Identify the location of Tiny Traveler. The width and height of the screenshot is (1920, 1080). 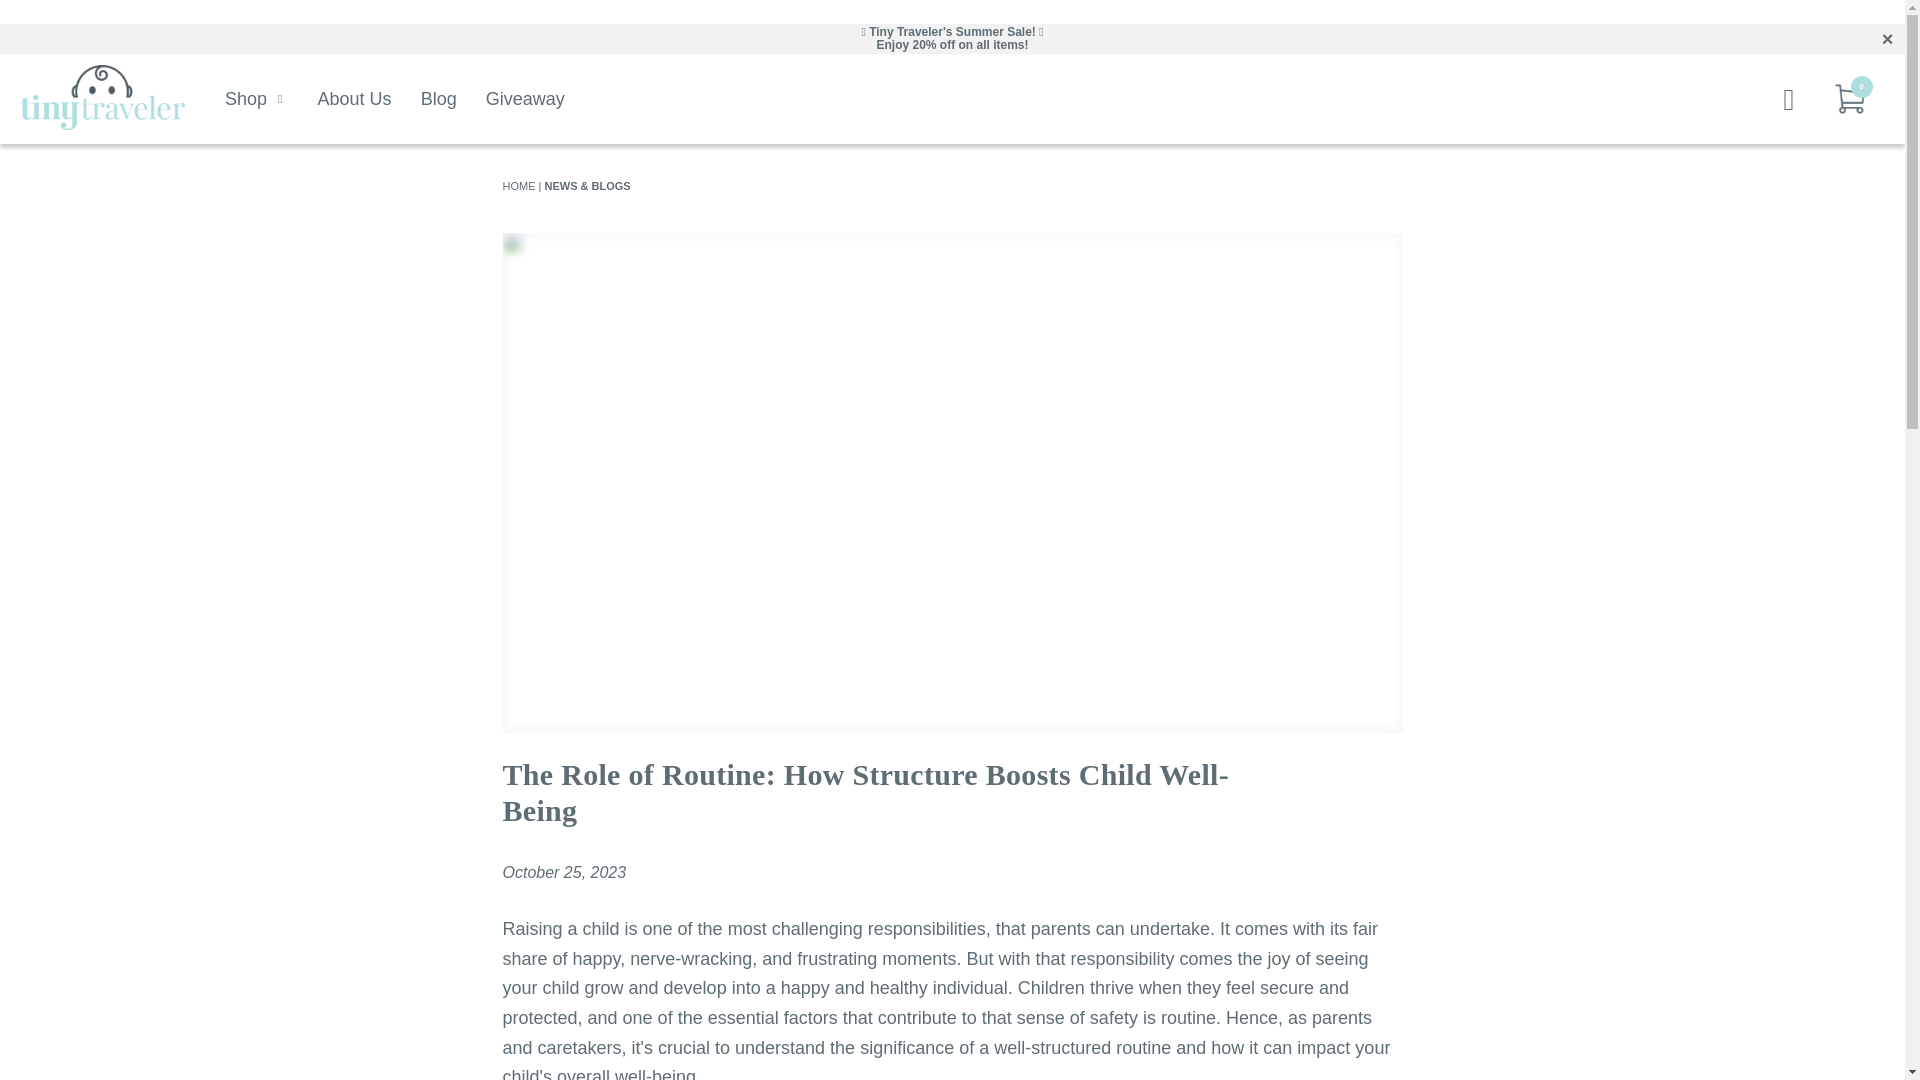
(102, 98).